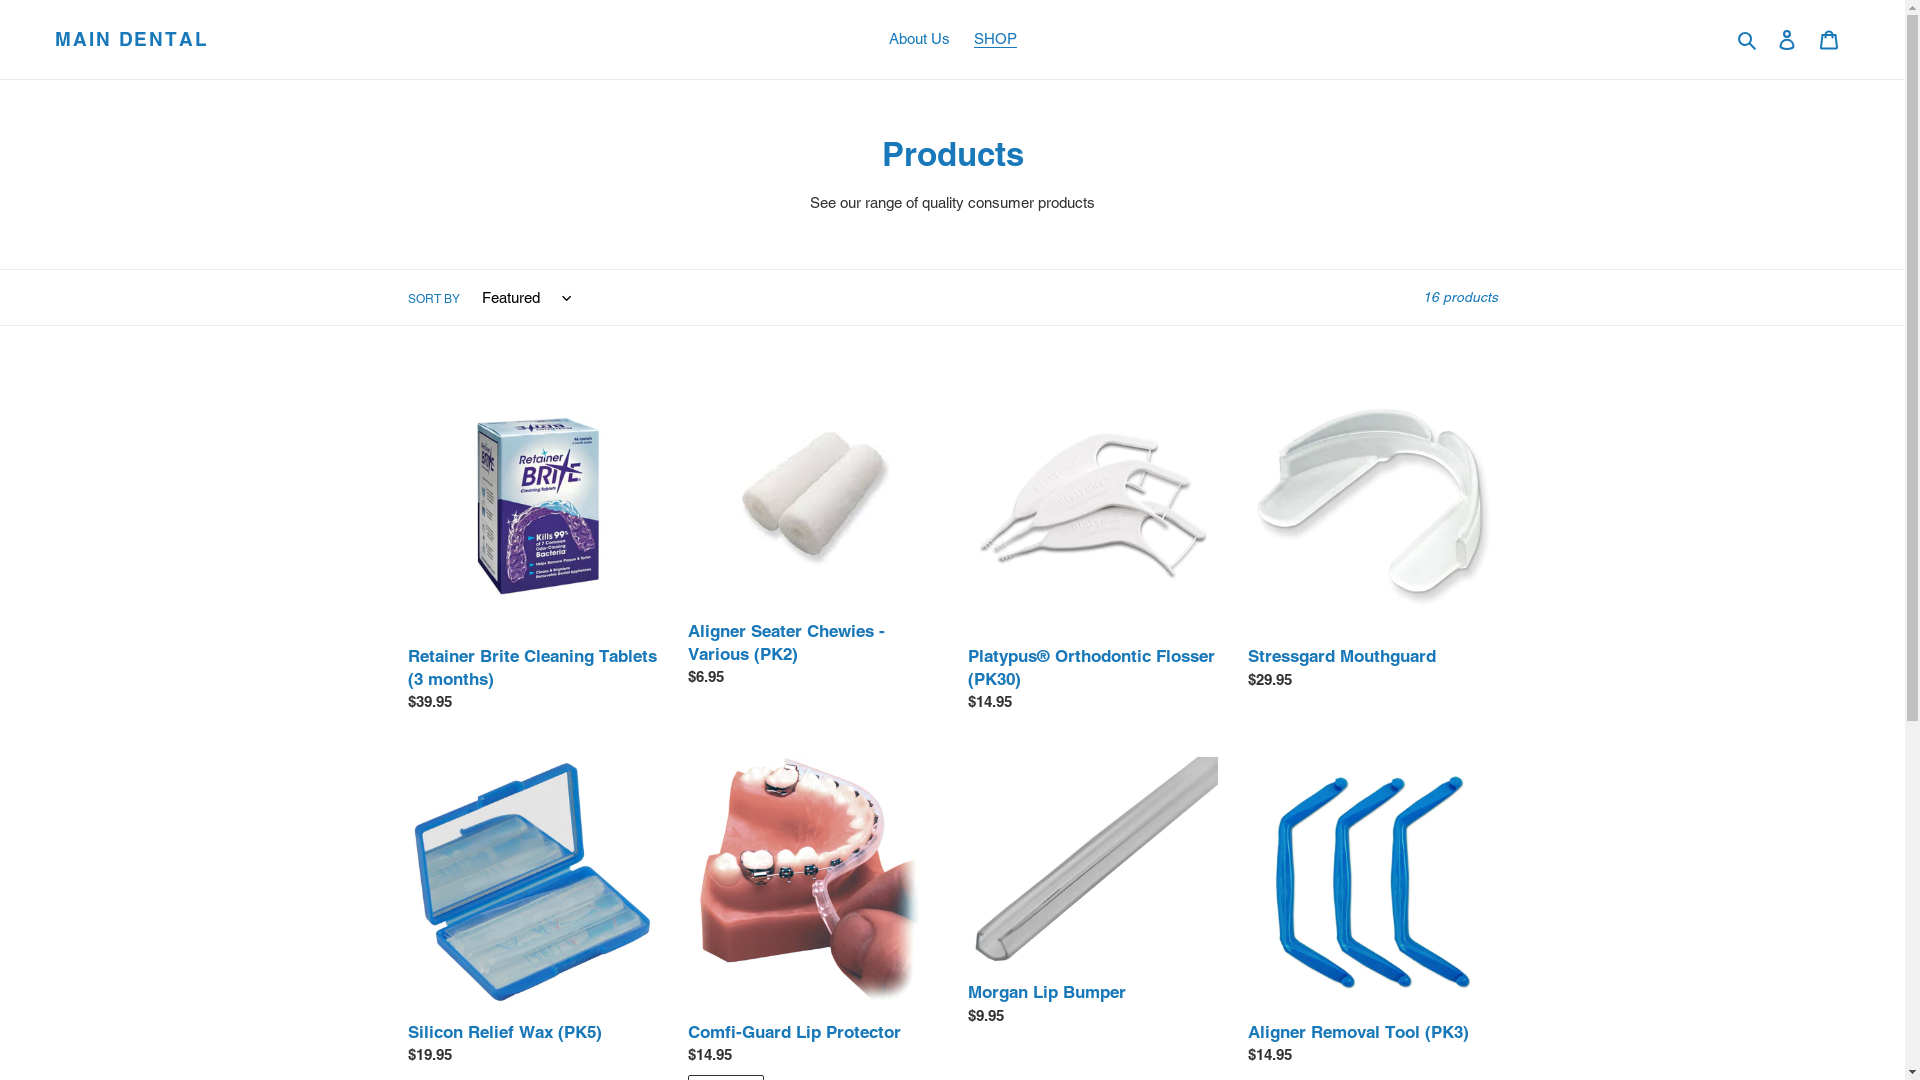 This screenshot has width=1920, height=1080. I want to click on MAIN DENTAL, so click(132, 40).